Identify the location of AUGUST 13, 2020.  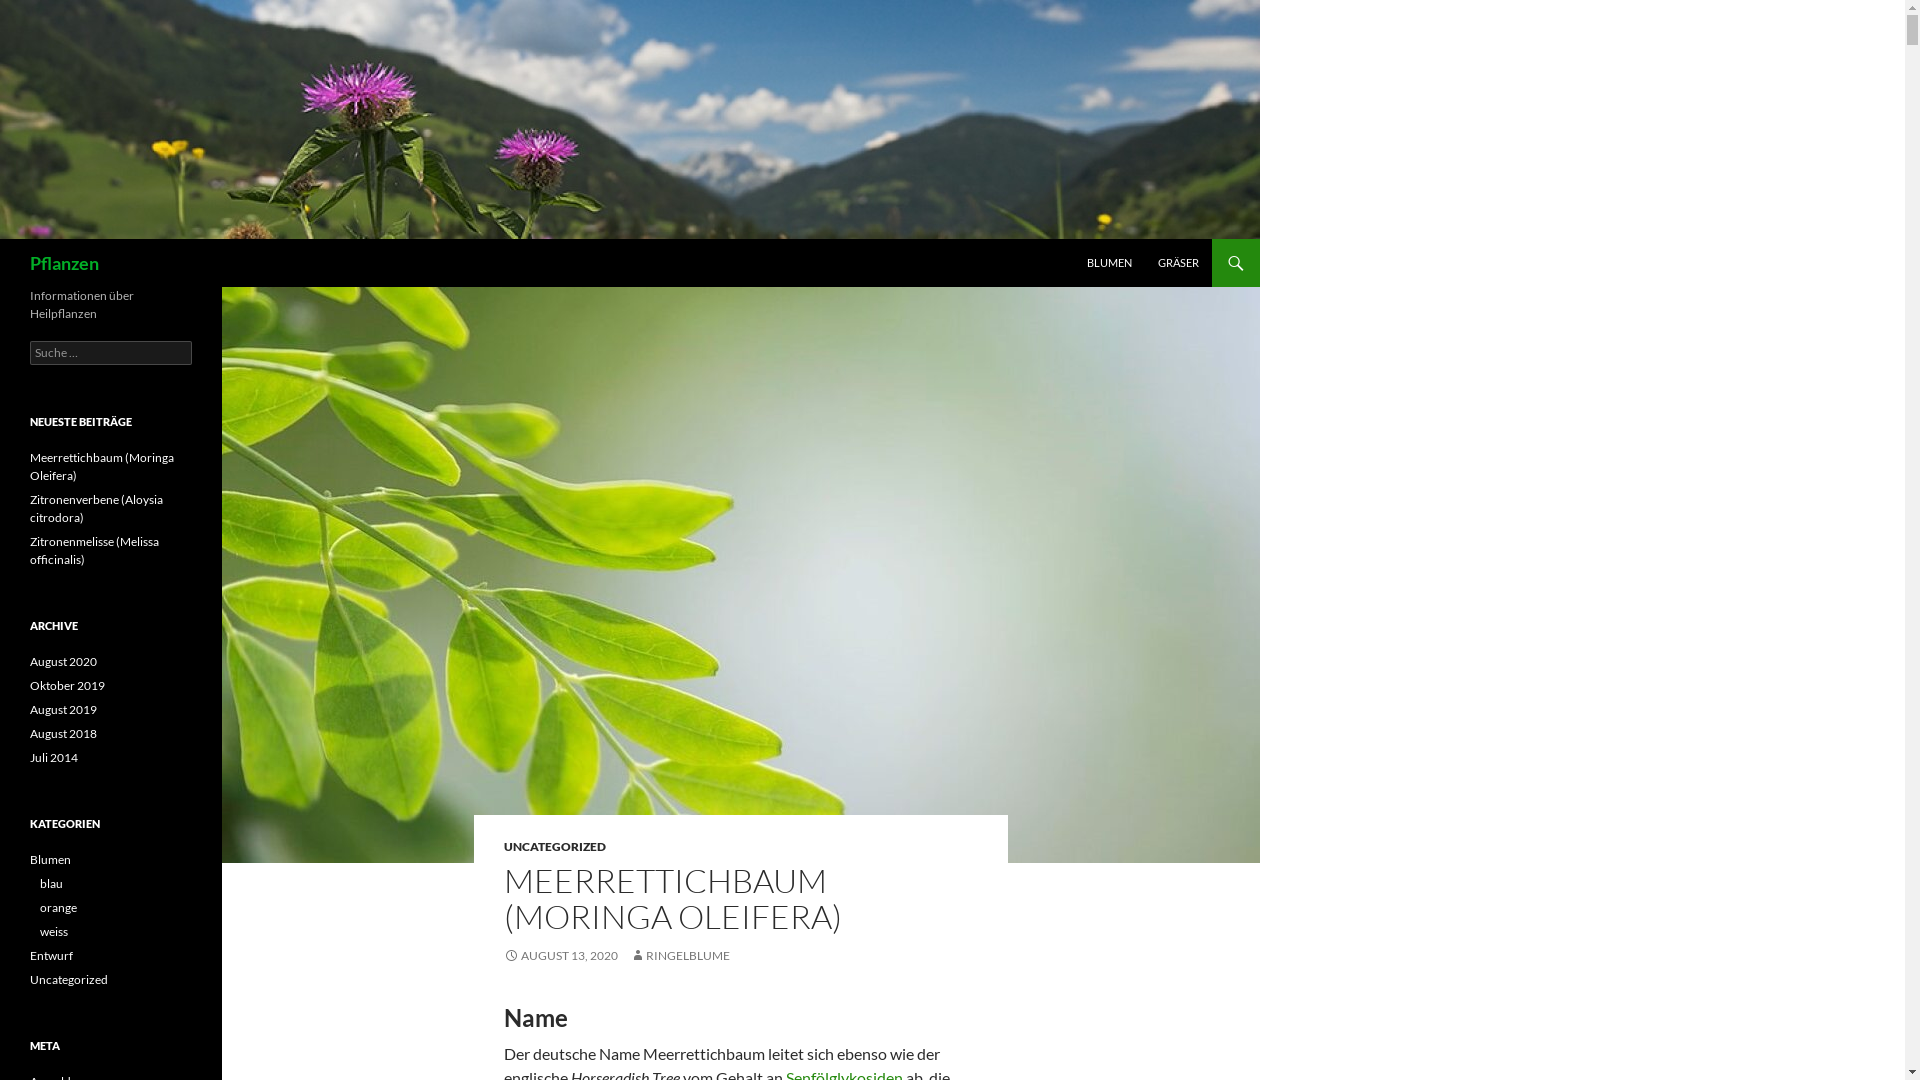
(561, 956).